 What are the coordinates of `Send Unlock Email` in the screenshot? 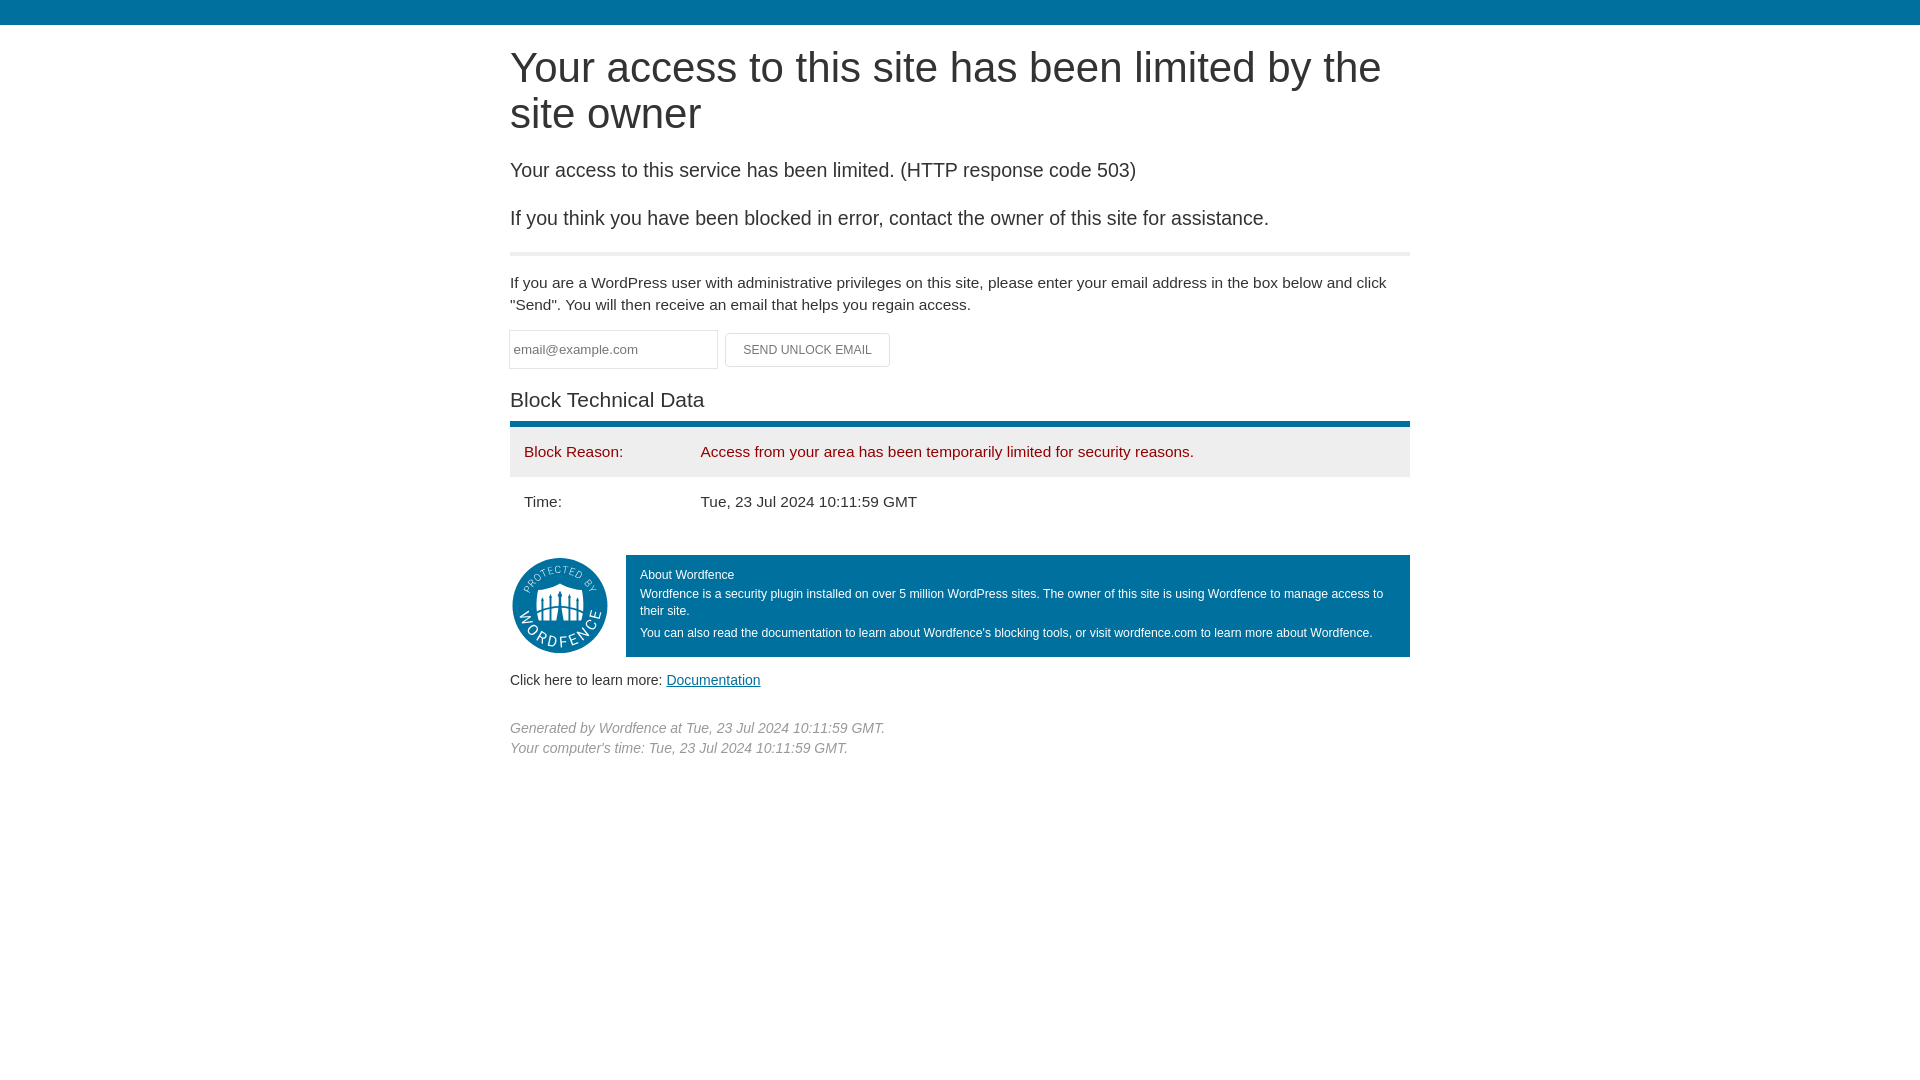 It's located at (808, 350).